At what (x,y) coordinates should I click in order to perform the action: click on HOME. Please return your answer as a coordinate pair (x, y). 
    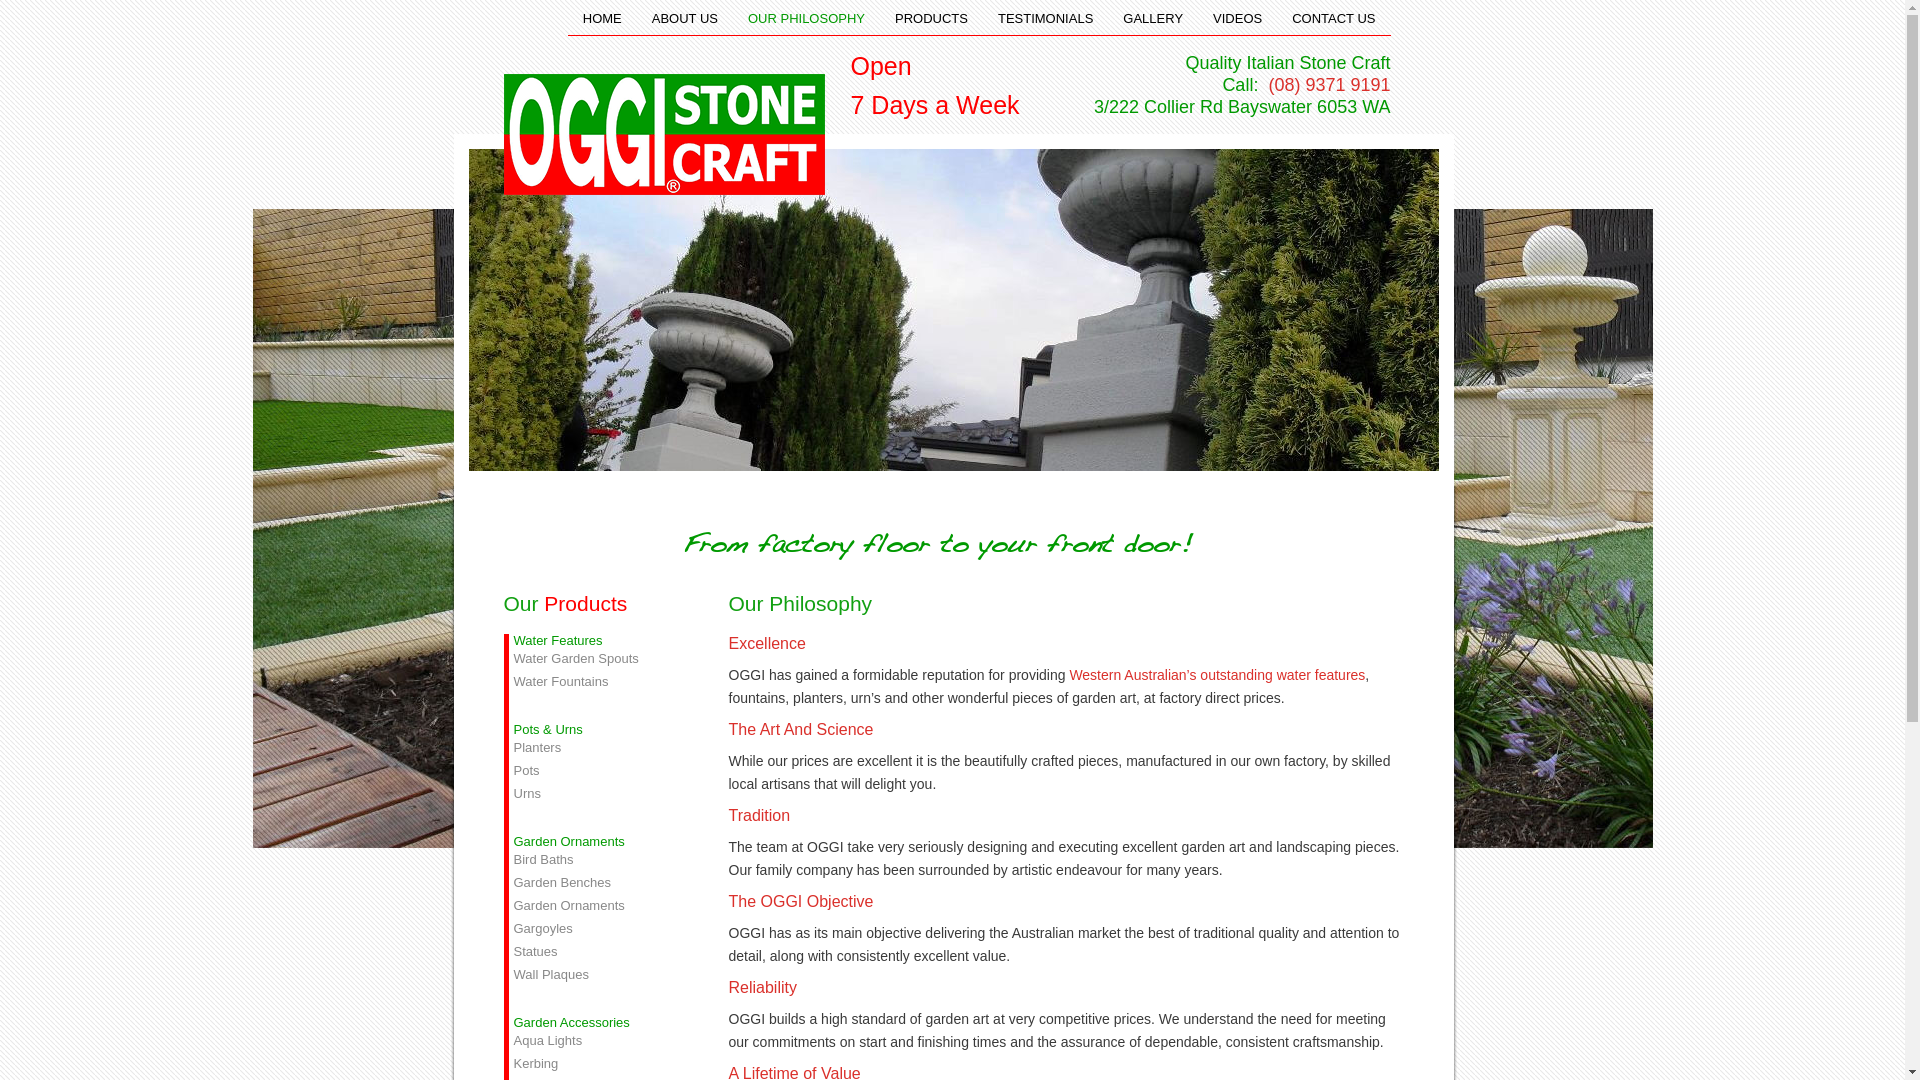
    Looking at the image, I should click on (602, 18).